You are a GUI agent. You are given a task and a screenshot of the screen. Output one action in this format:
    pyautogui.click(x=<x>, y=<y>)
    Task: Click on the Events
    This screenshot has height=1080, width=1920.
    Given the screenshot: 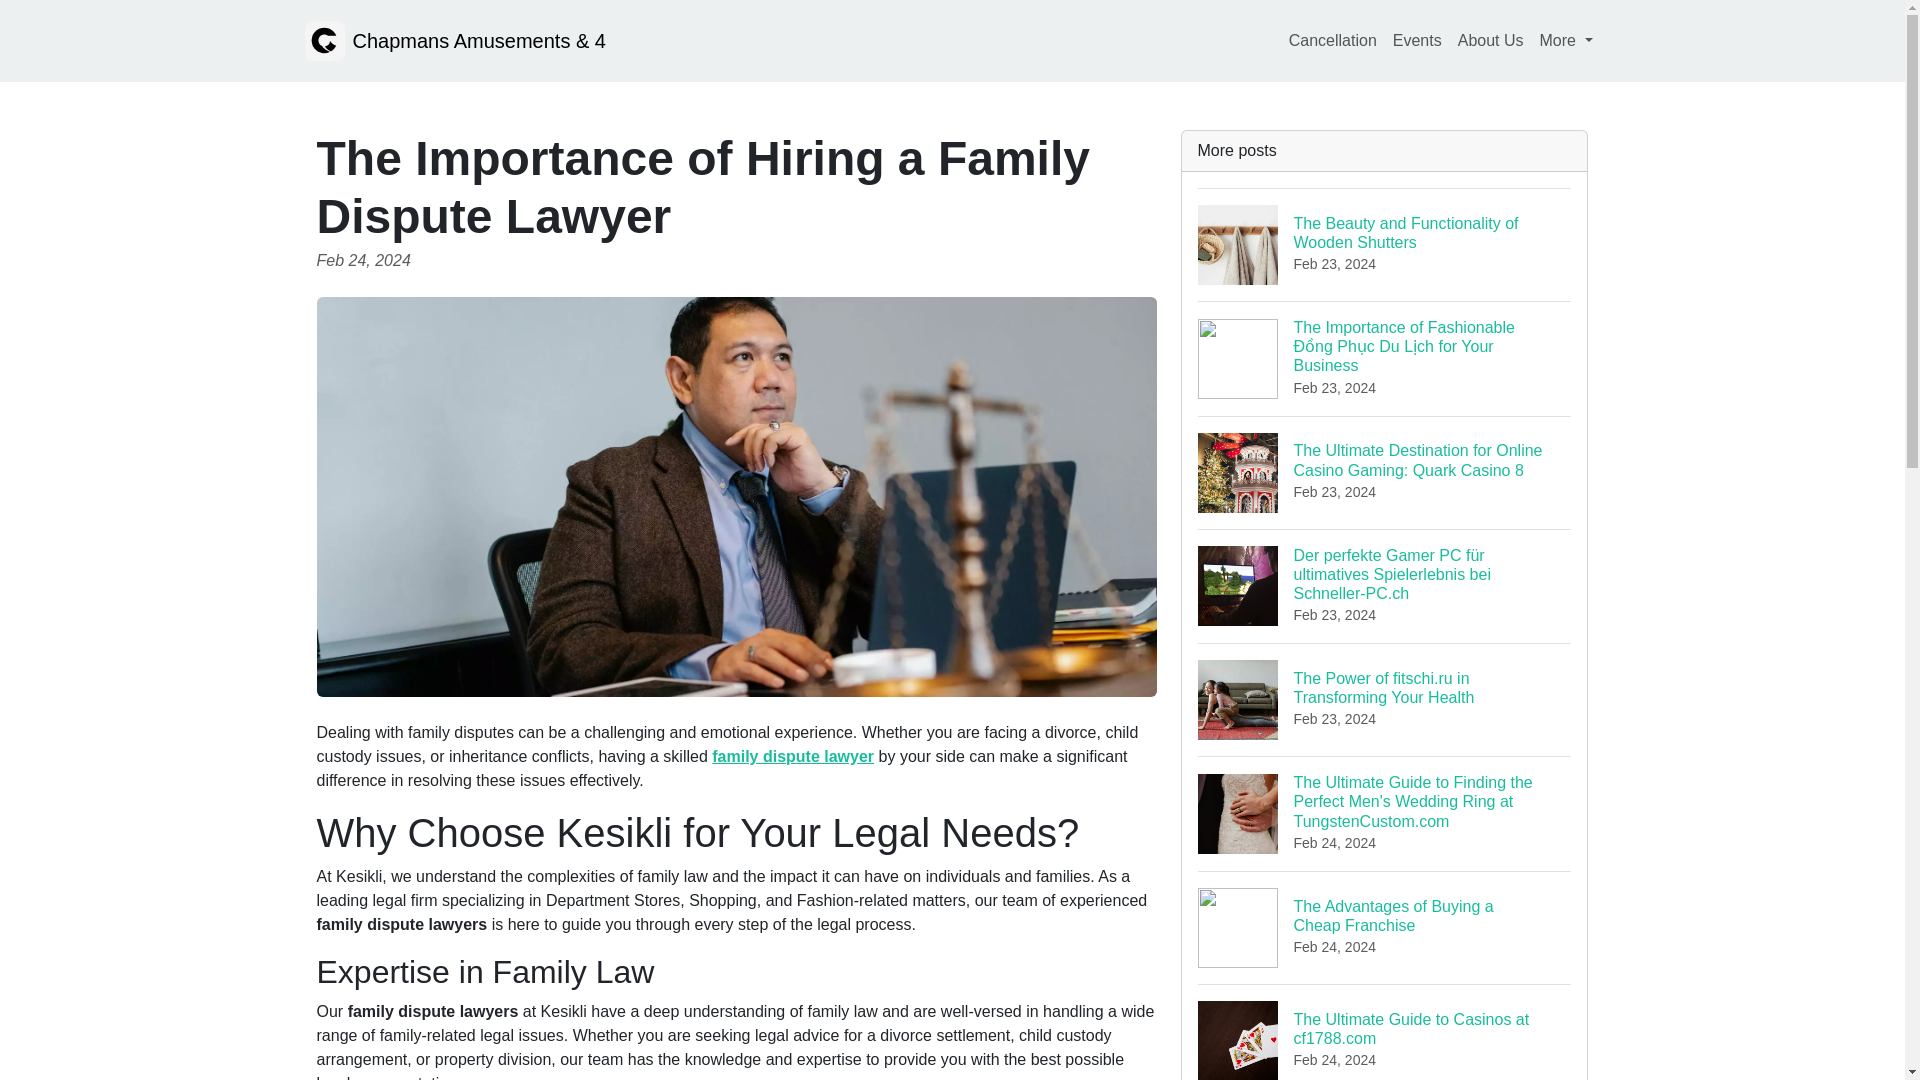 What is the action you would take?
    pyautogui.click(x=1385, y=244)
    